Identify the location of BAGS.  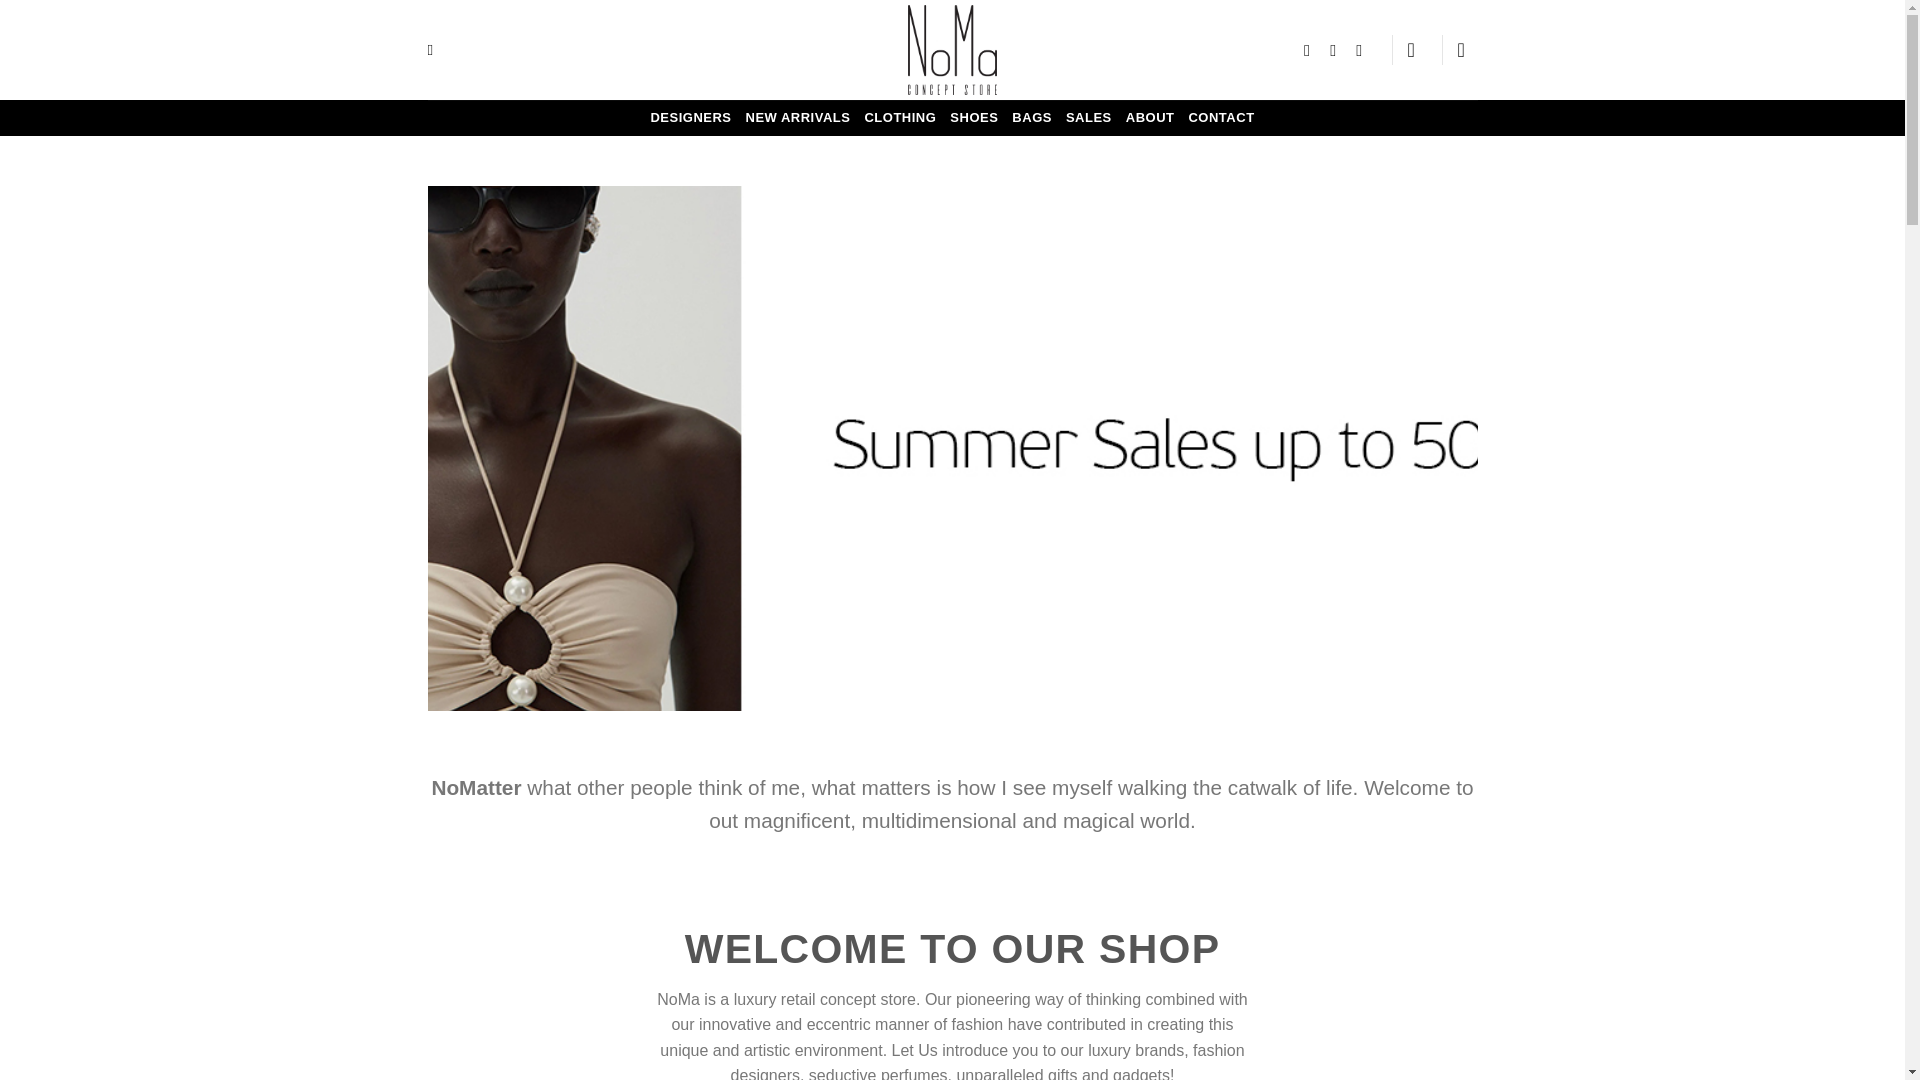
(1032, 118).